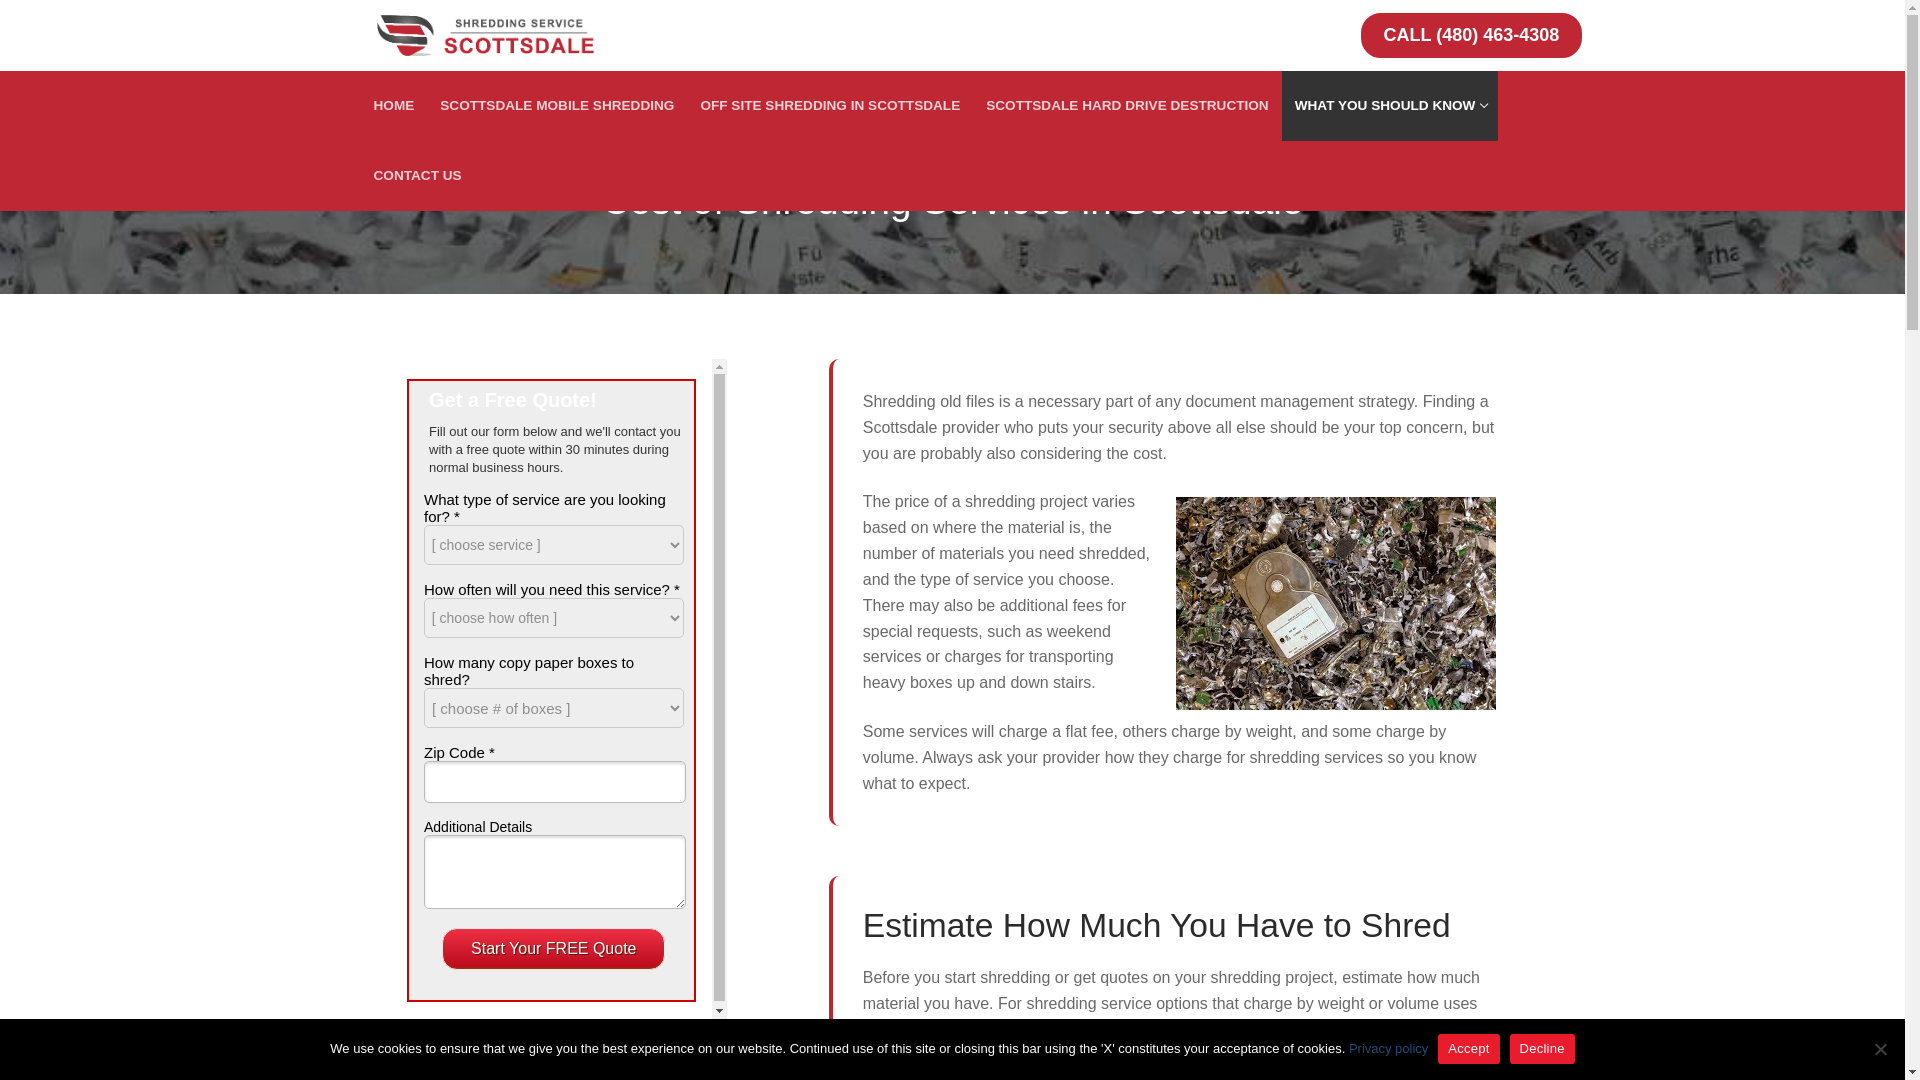 The image size is (1920, 1080). What do you see at coordinates (1126, 106) in the screenshot?
I see `SCOTTSDALE HARD DRIVE DESTRUCTION` at bounding box center [1126, 106].